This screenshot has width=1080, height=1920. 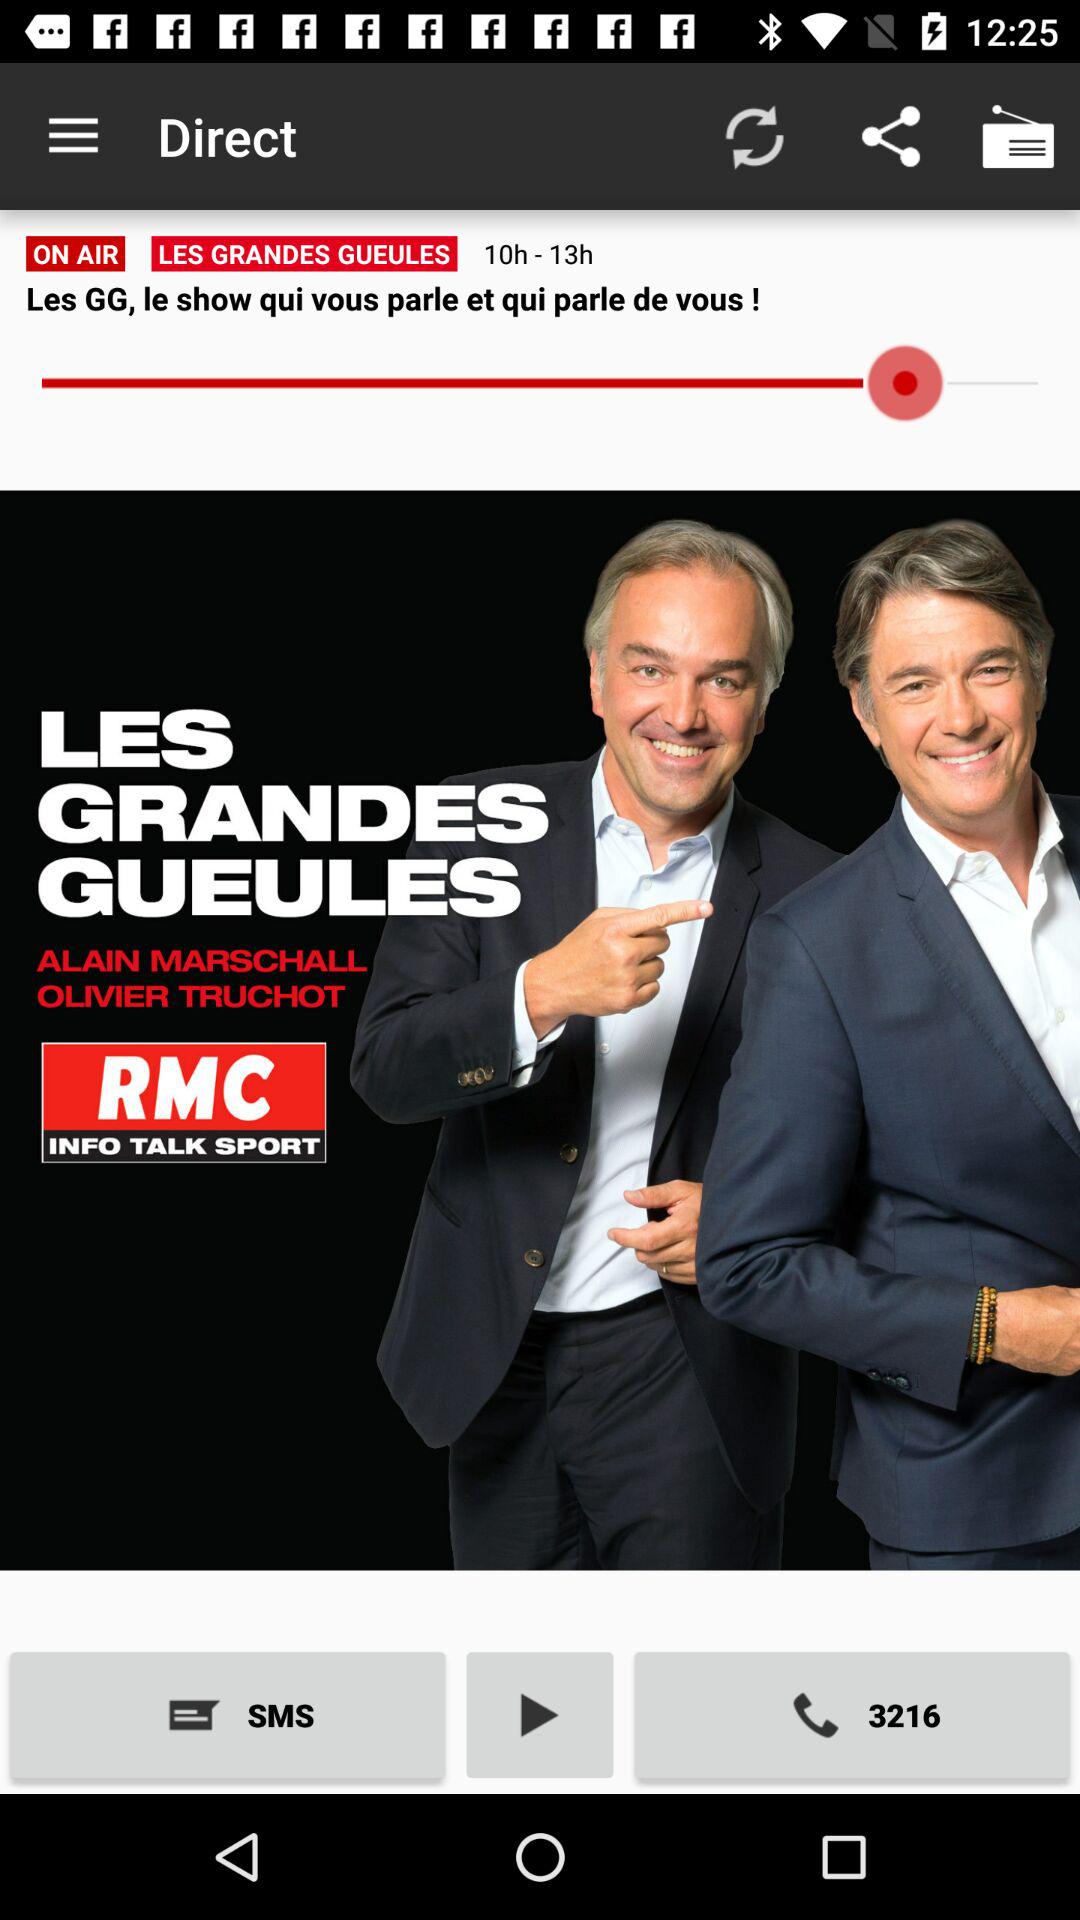 What do you see at coordinates (540, 1714) in the screenshot?
I see `launch the item to the right of the sms` at bounding box center [540, 1714].